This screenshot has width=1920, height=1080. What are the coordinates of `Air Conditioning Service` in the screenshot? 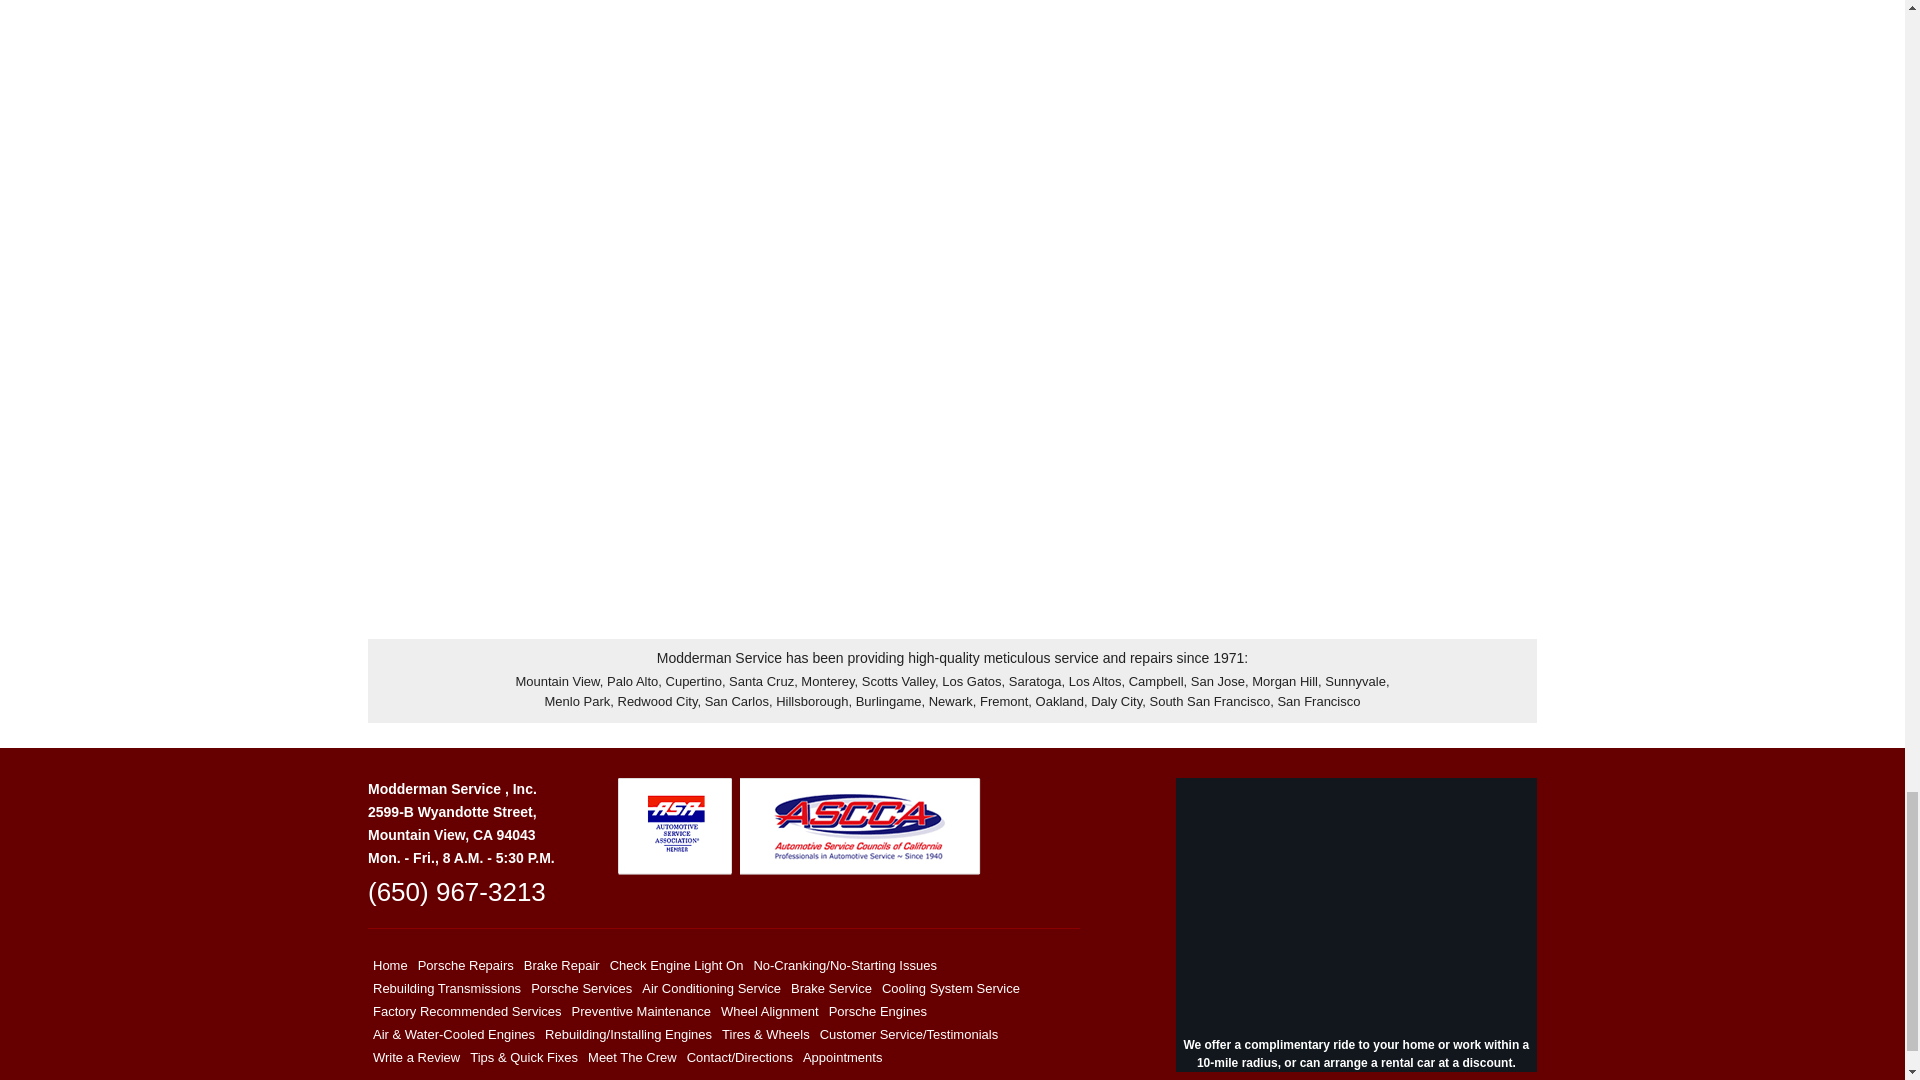 It's located at (711, 988).